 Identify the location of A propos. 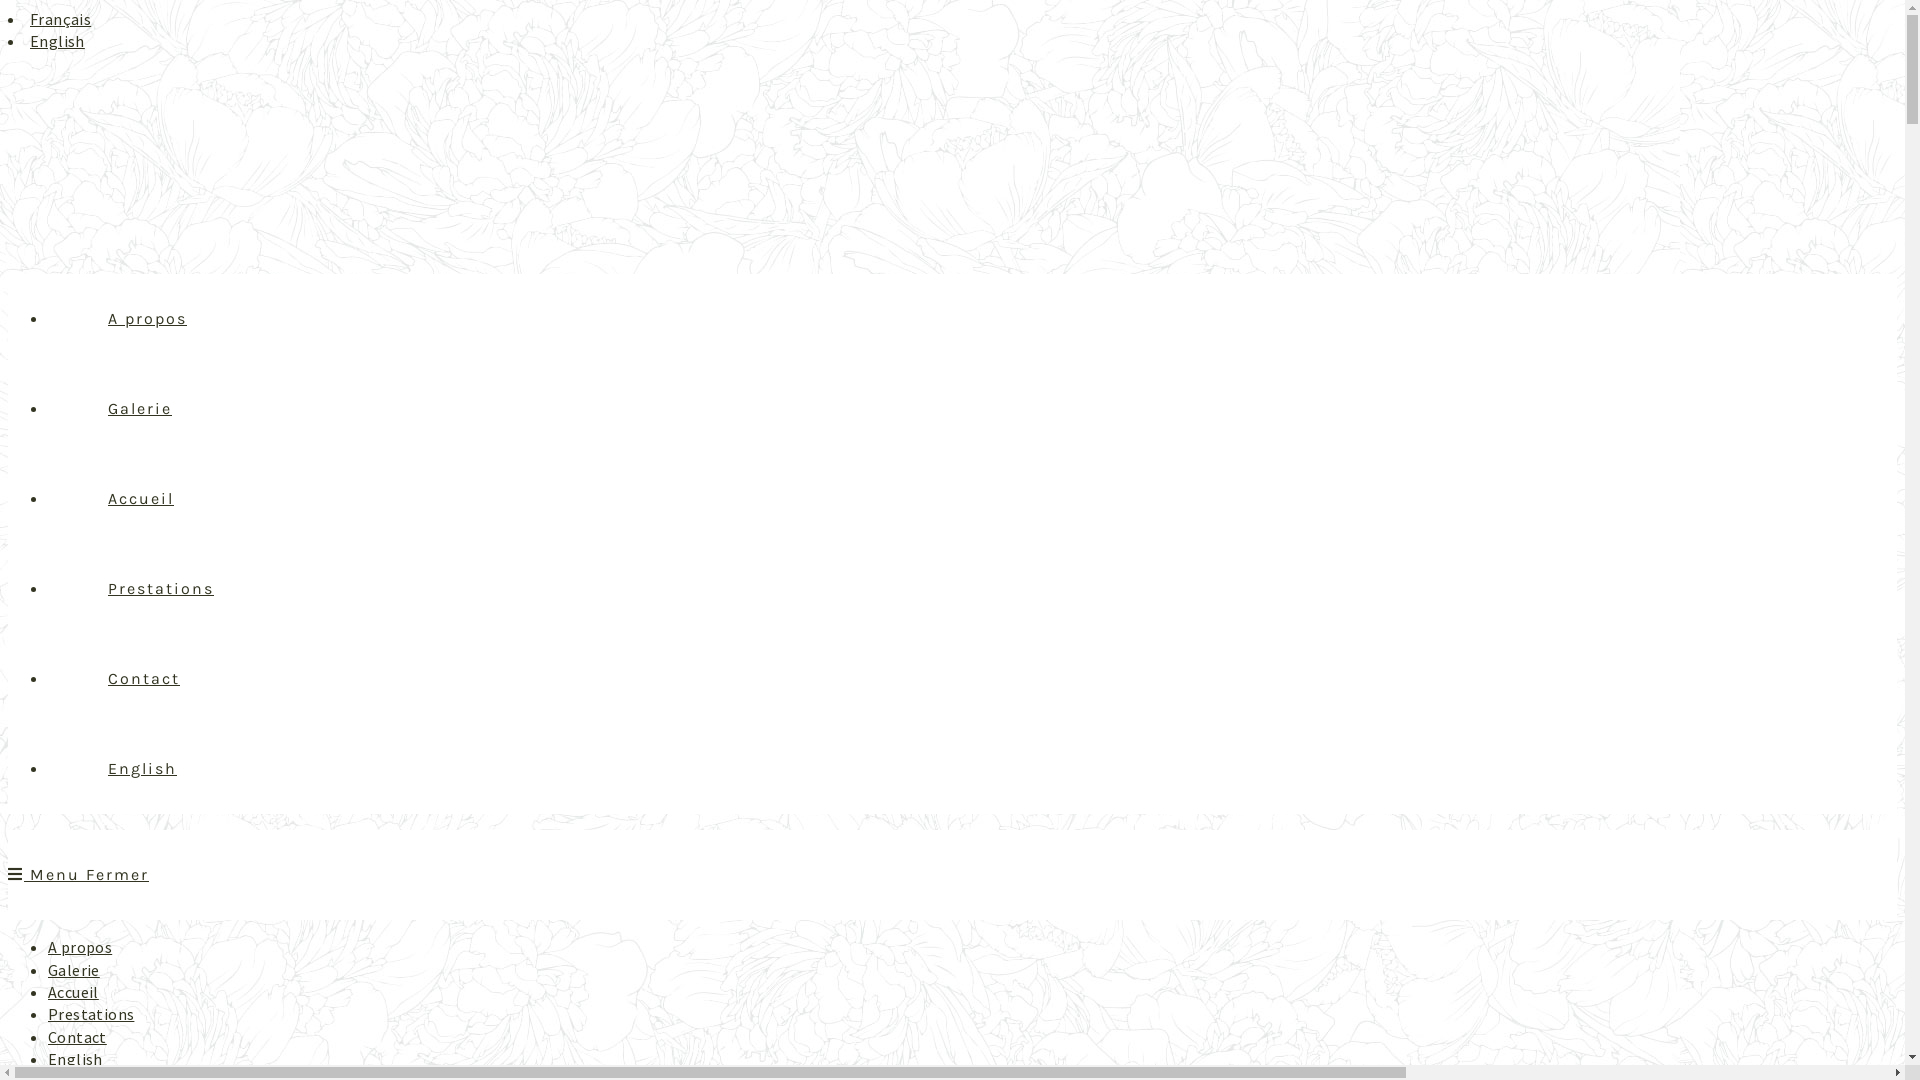
(147, 318).